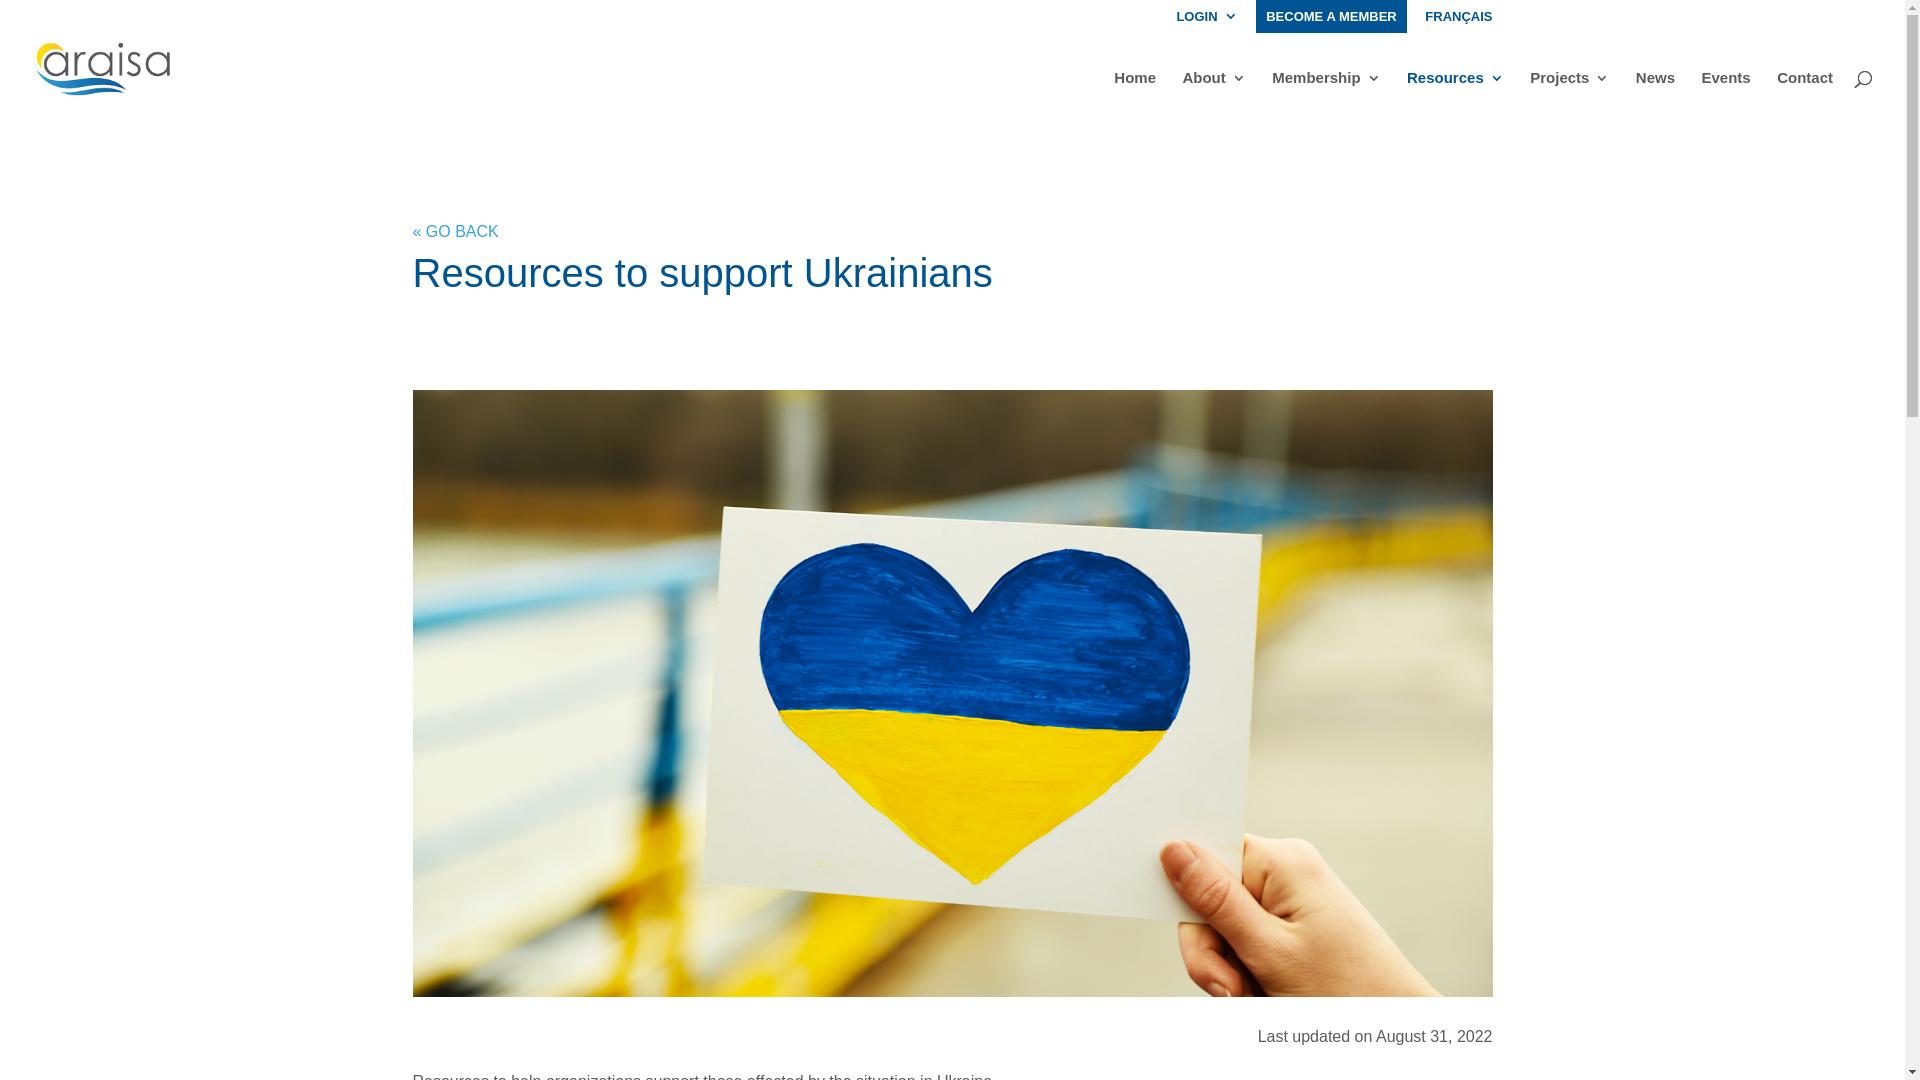  I want to click on News, so click(1656, 88).